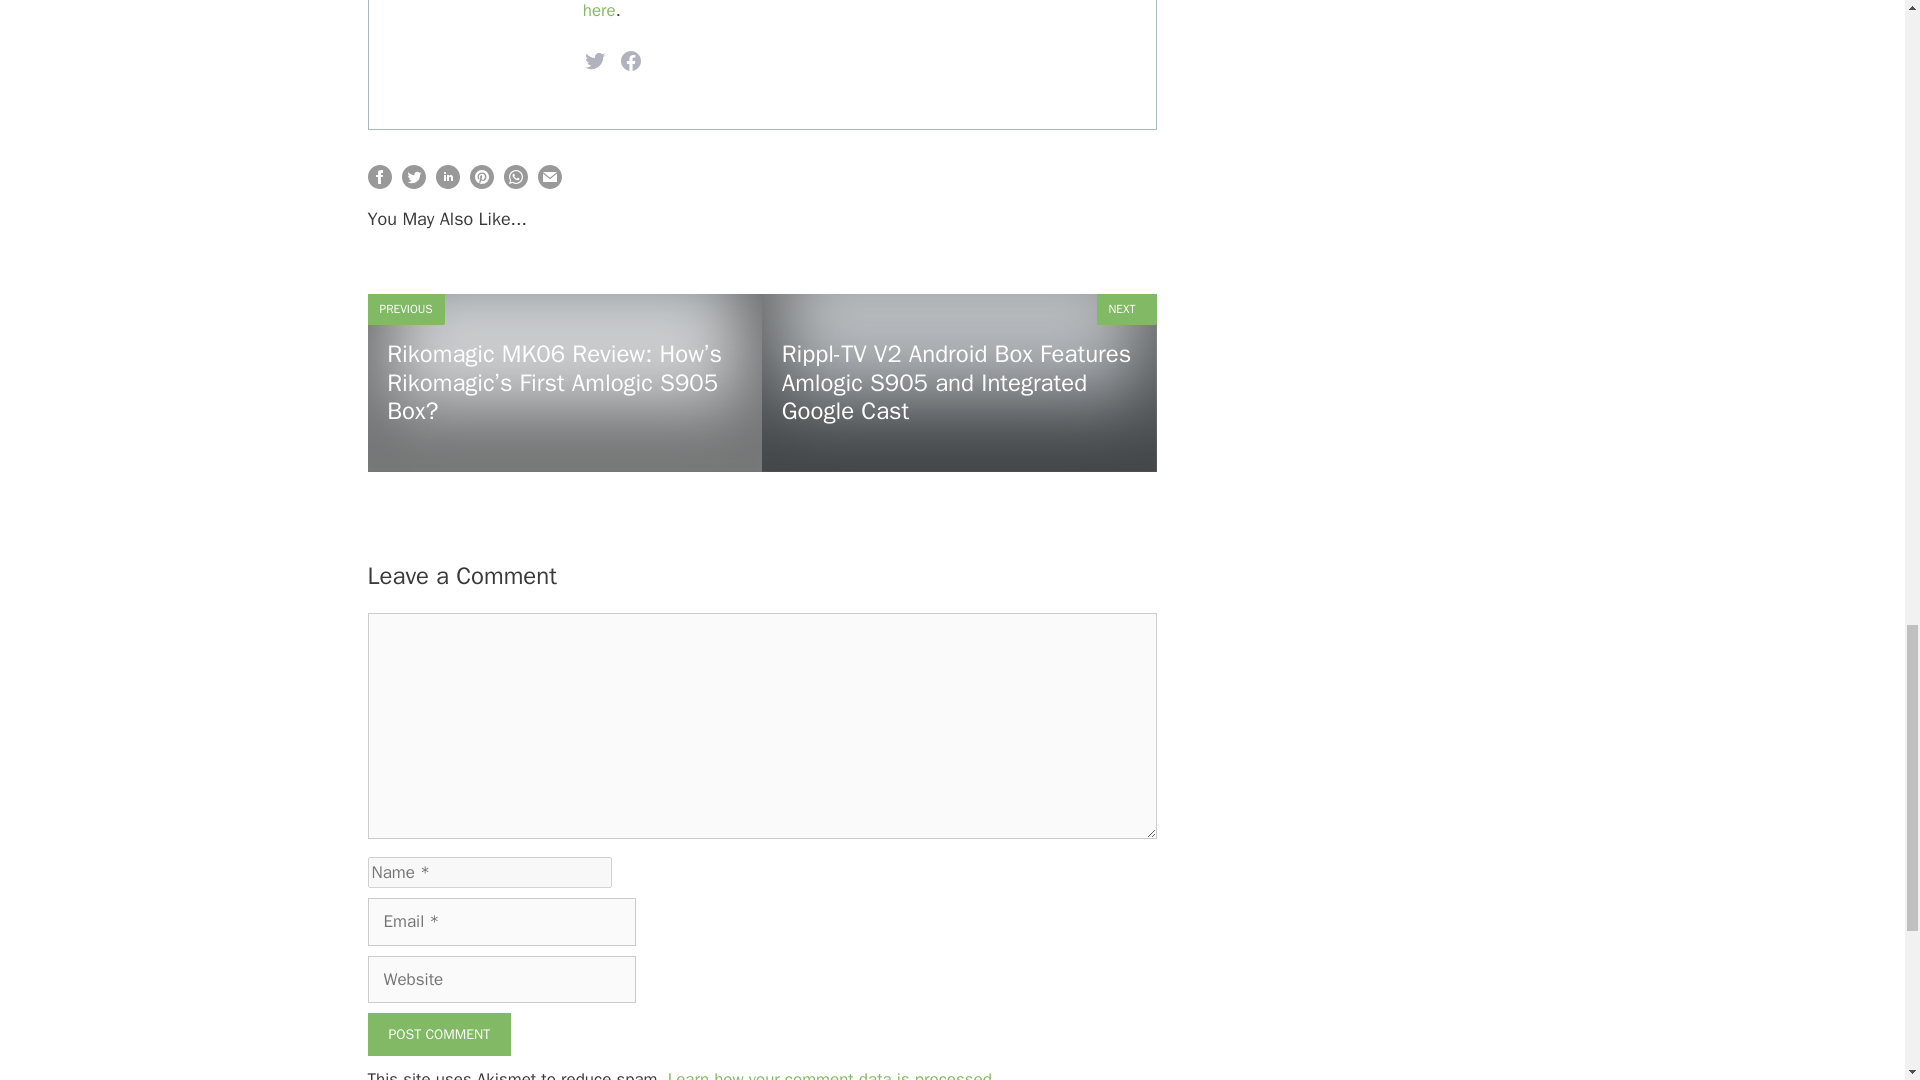 This screenshot has height=1080, width=1920. Describe the element at coordinates (380, 183) in the screenshot. I see `Share this post!` at that location.